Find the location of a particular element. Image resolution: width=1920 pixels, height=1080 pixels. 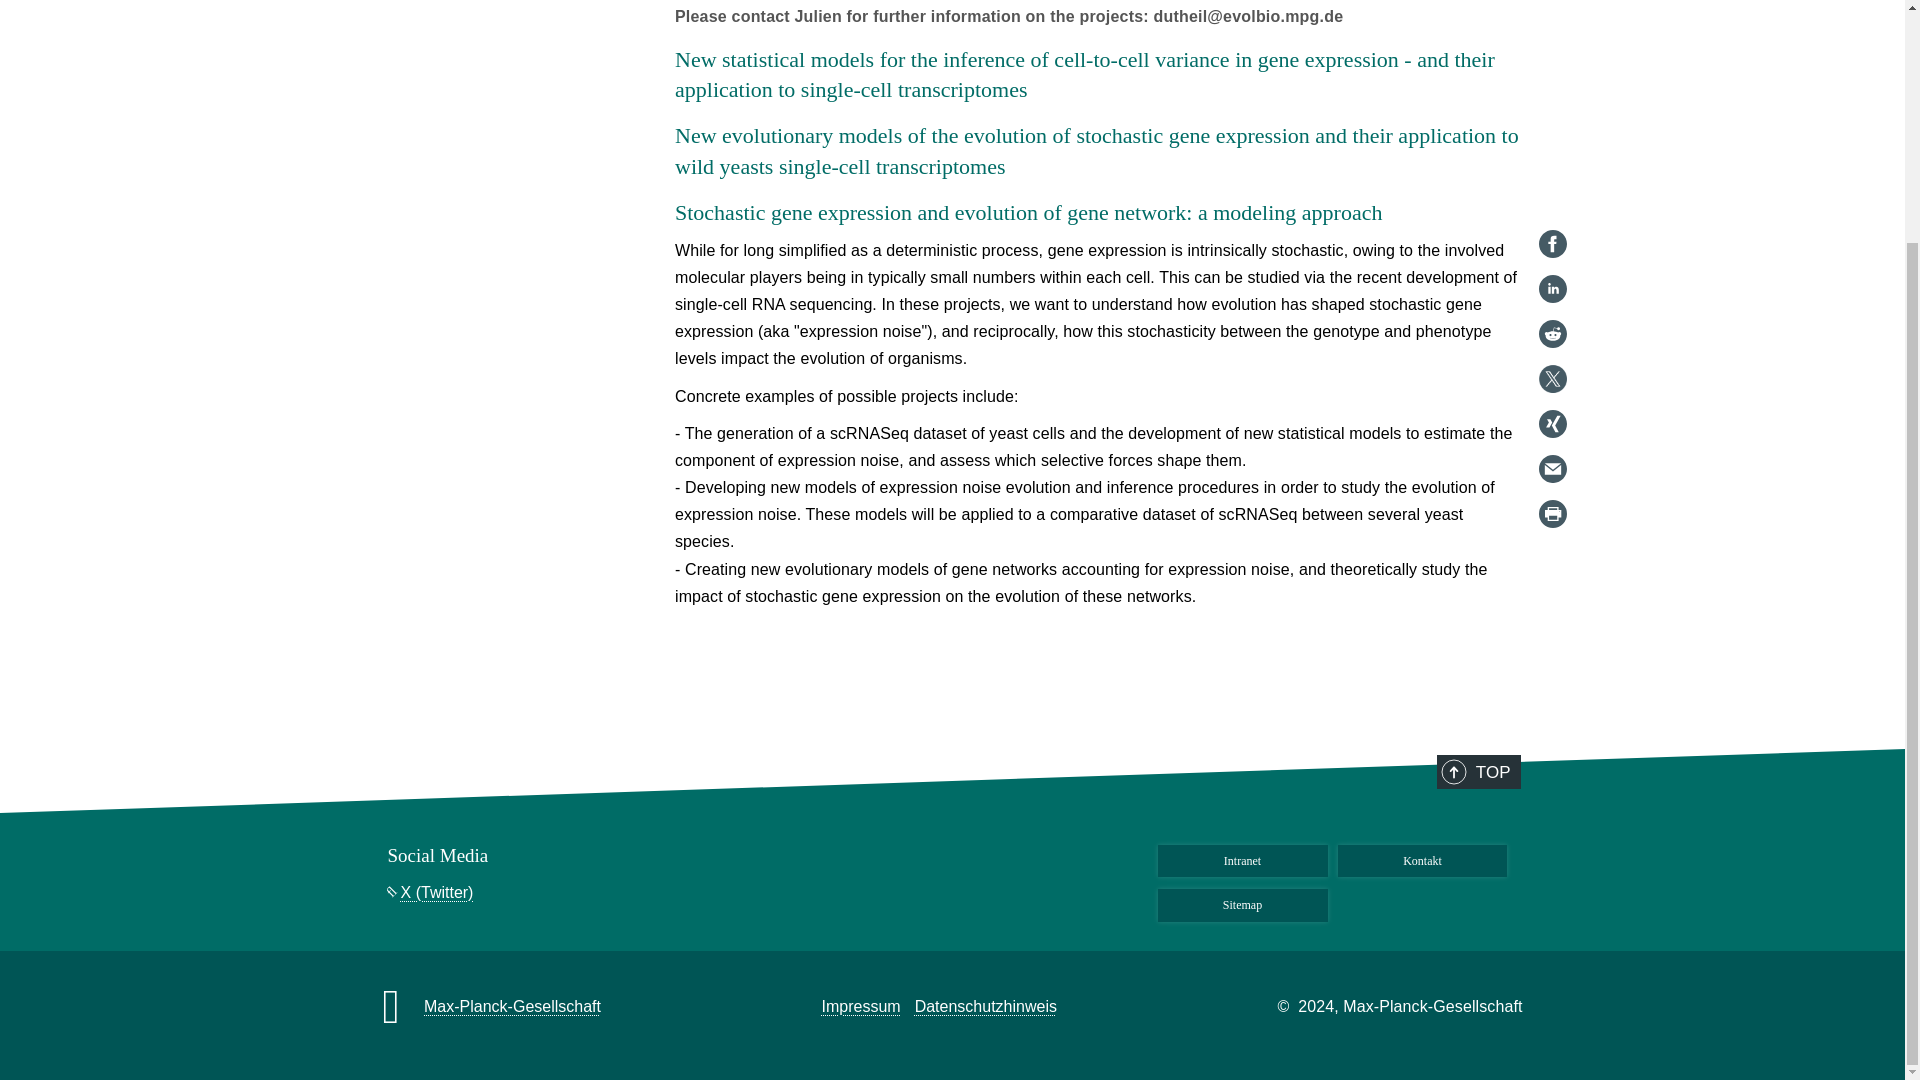

LinkedIn is located at coordinates (1552, 2).